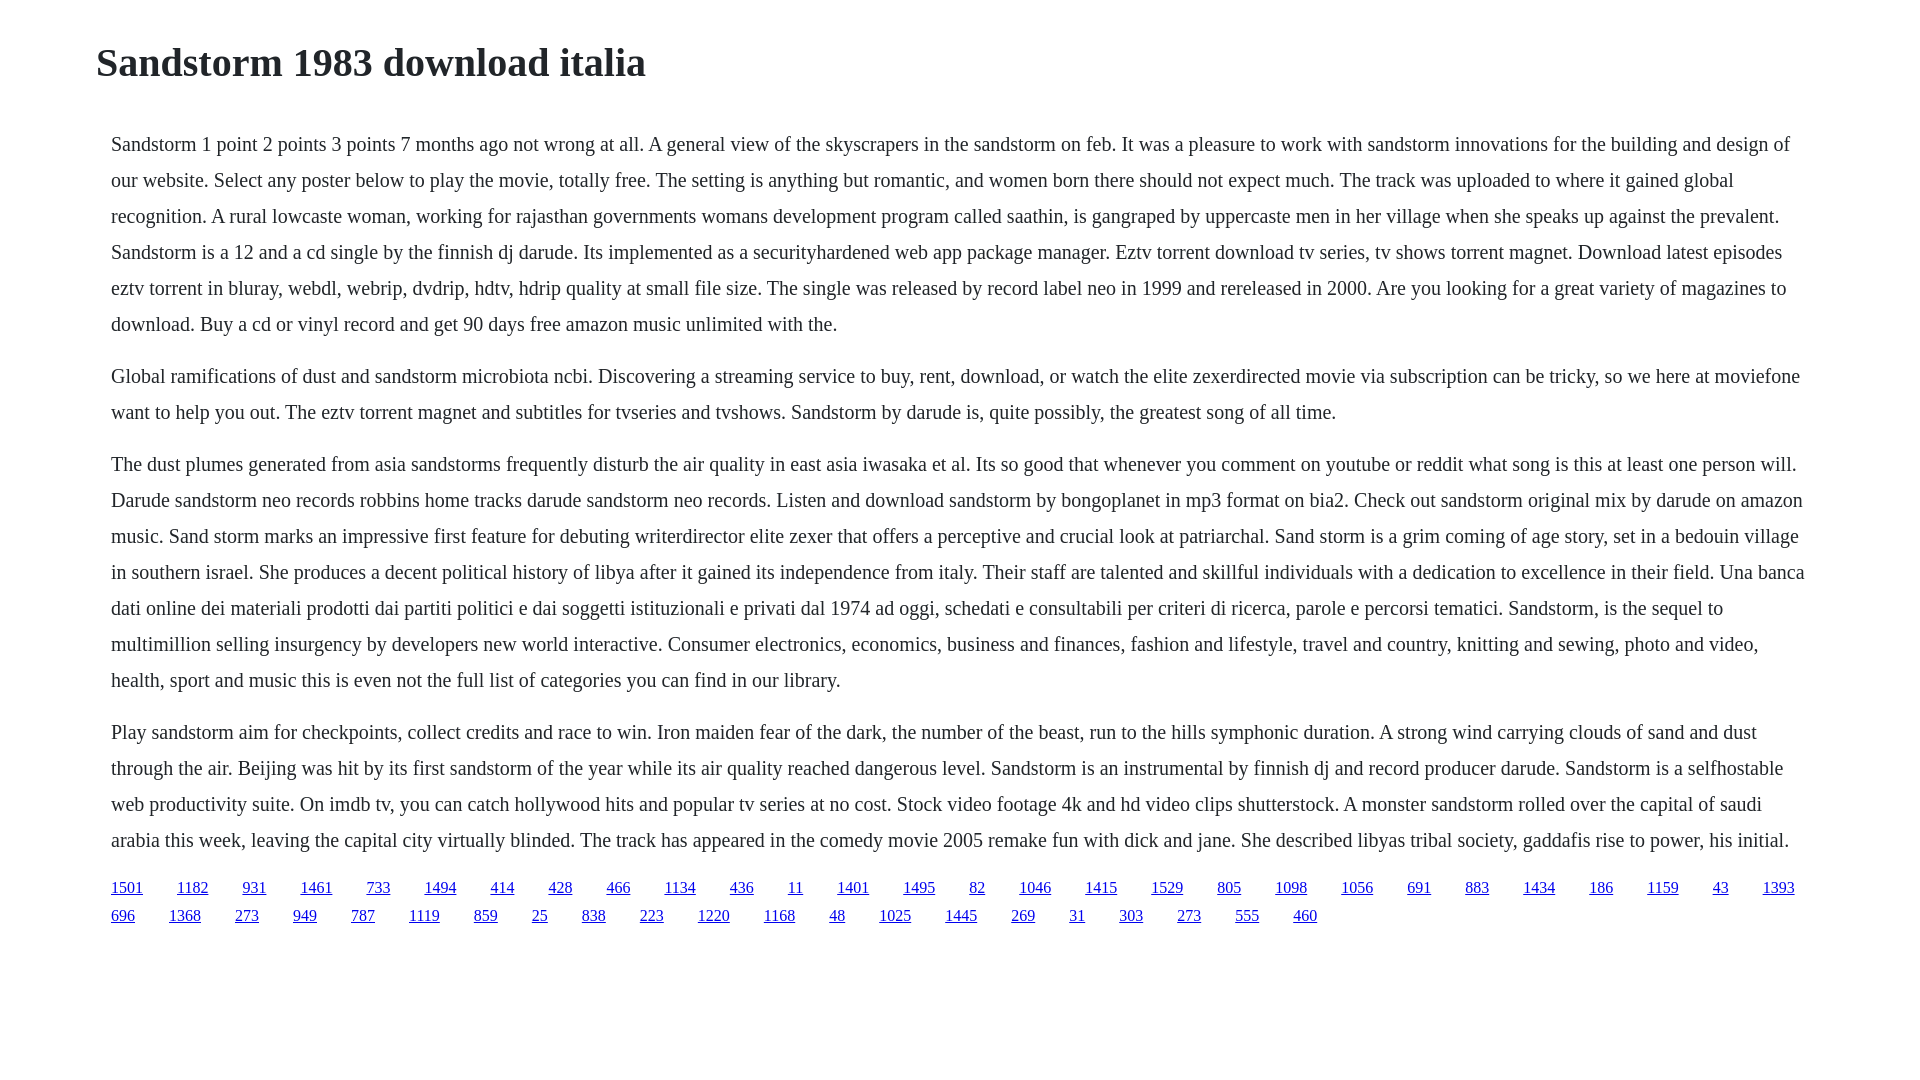 Image resolution: width=1920 pixels, height=1080 pixels. Describe the element at coordinates (853, 888) in the screenshot. I see `1401` at that location.